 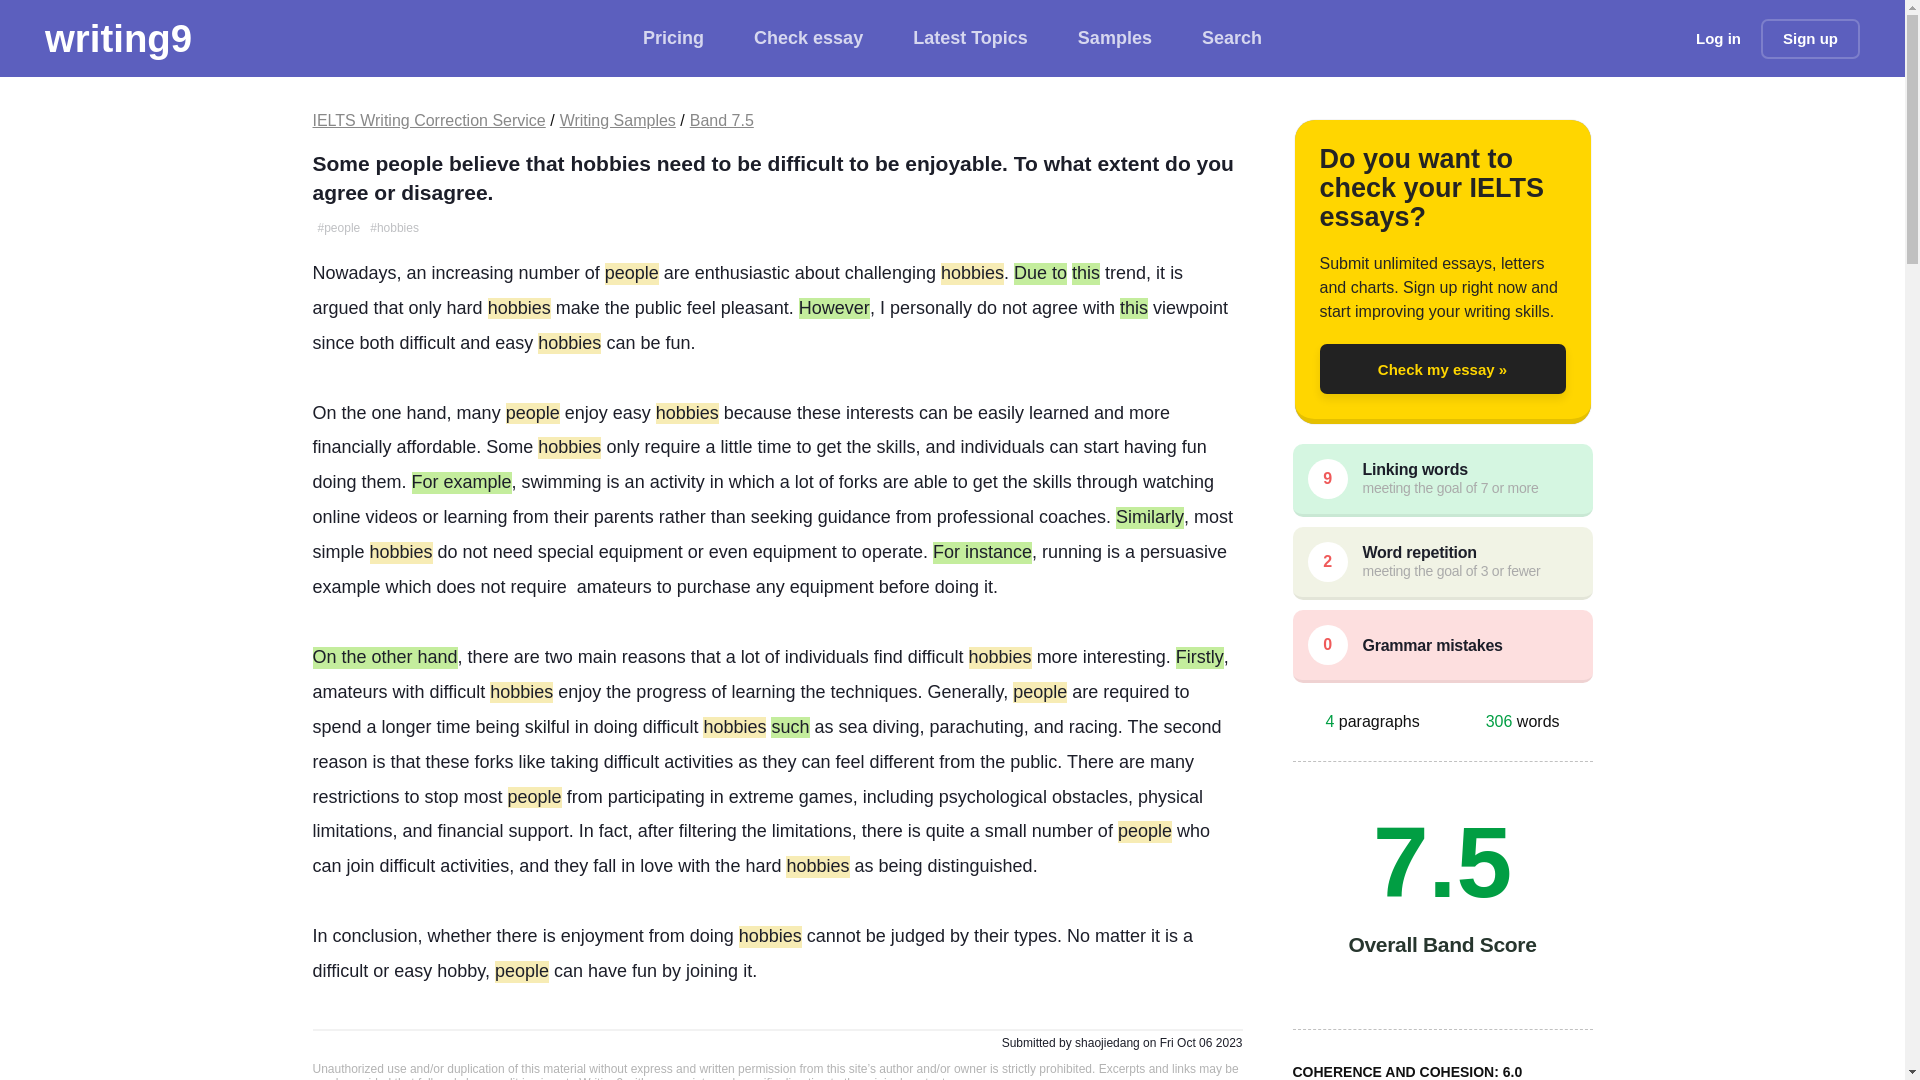 I want to click on Pricing, so click(x=674, y=38).